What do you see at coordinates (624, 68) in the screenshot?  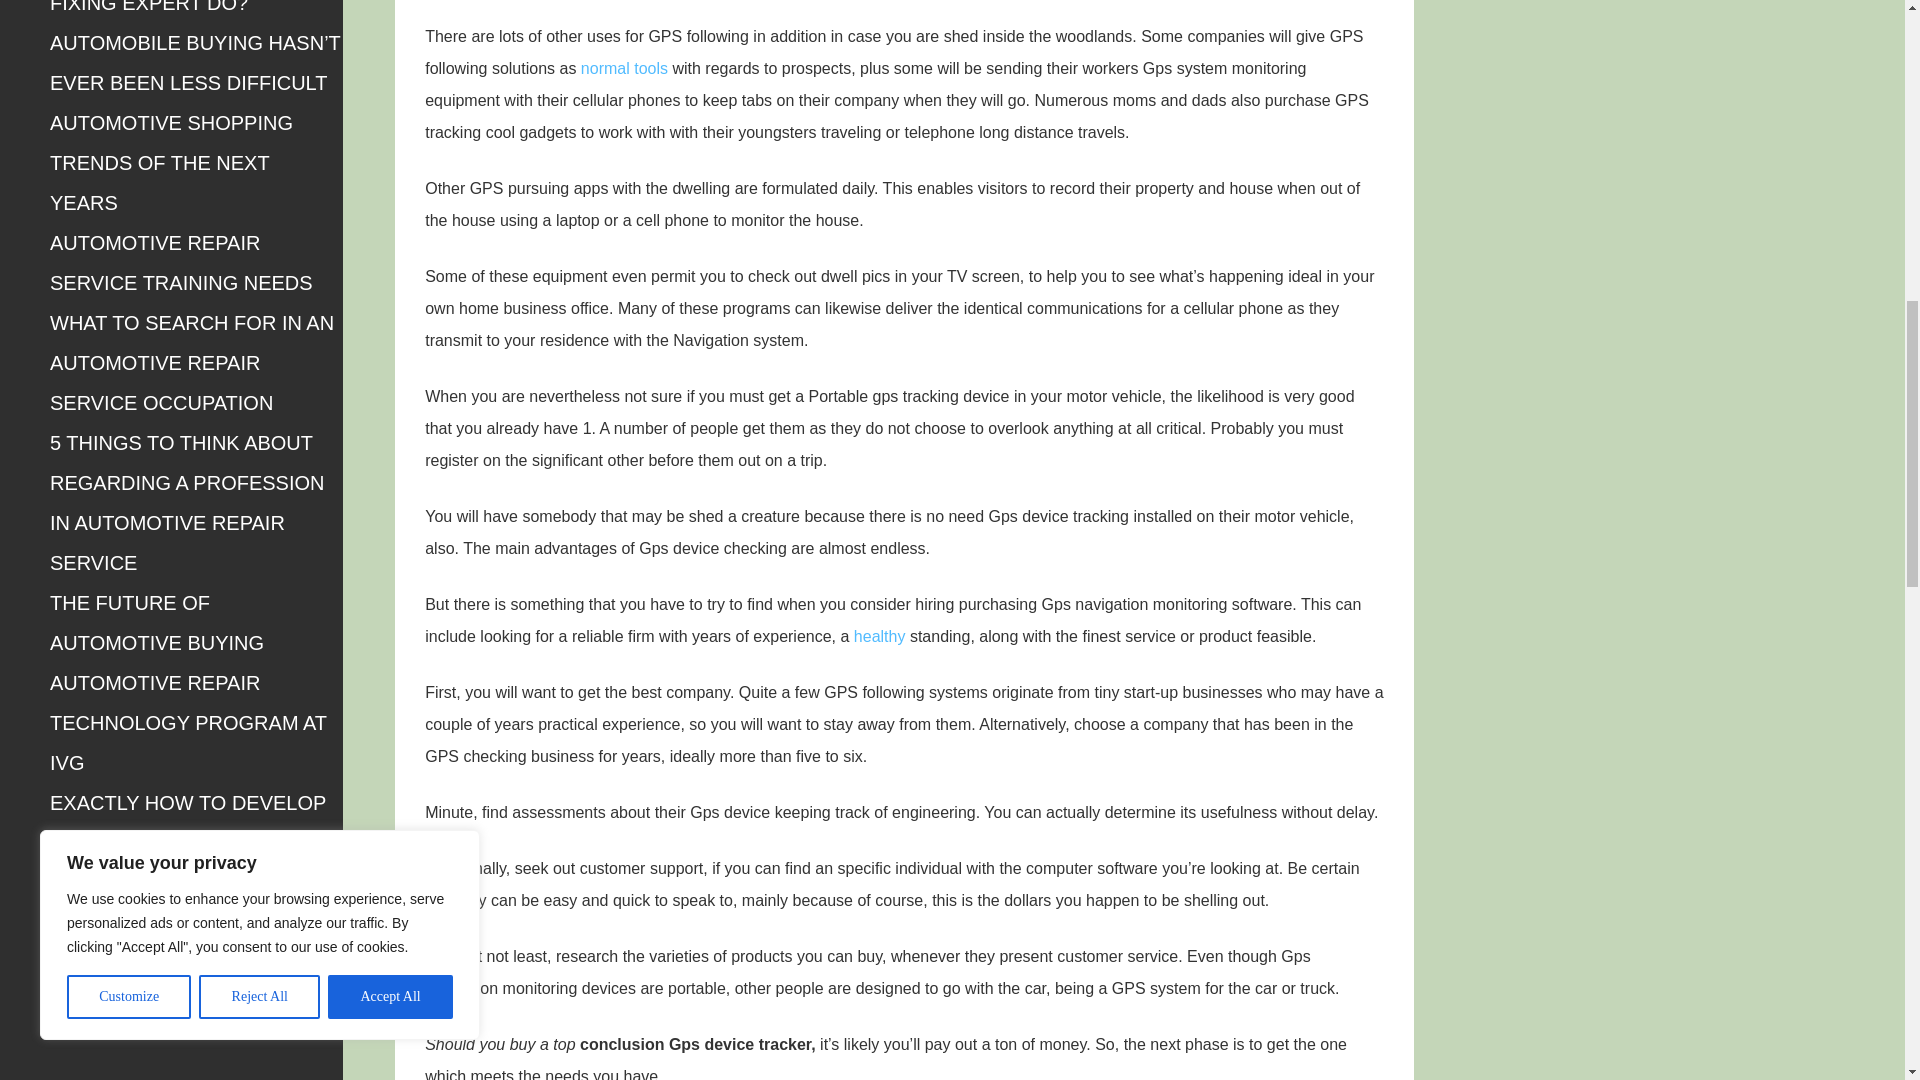 I see `normal tools` at bounding box center [624, 68].